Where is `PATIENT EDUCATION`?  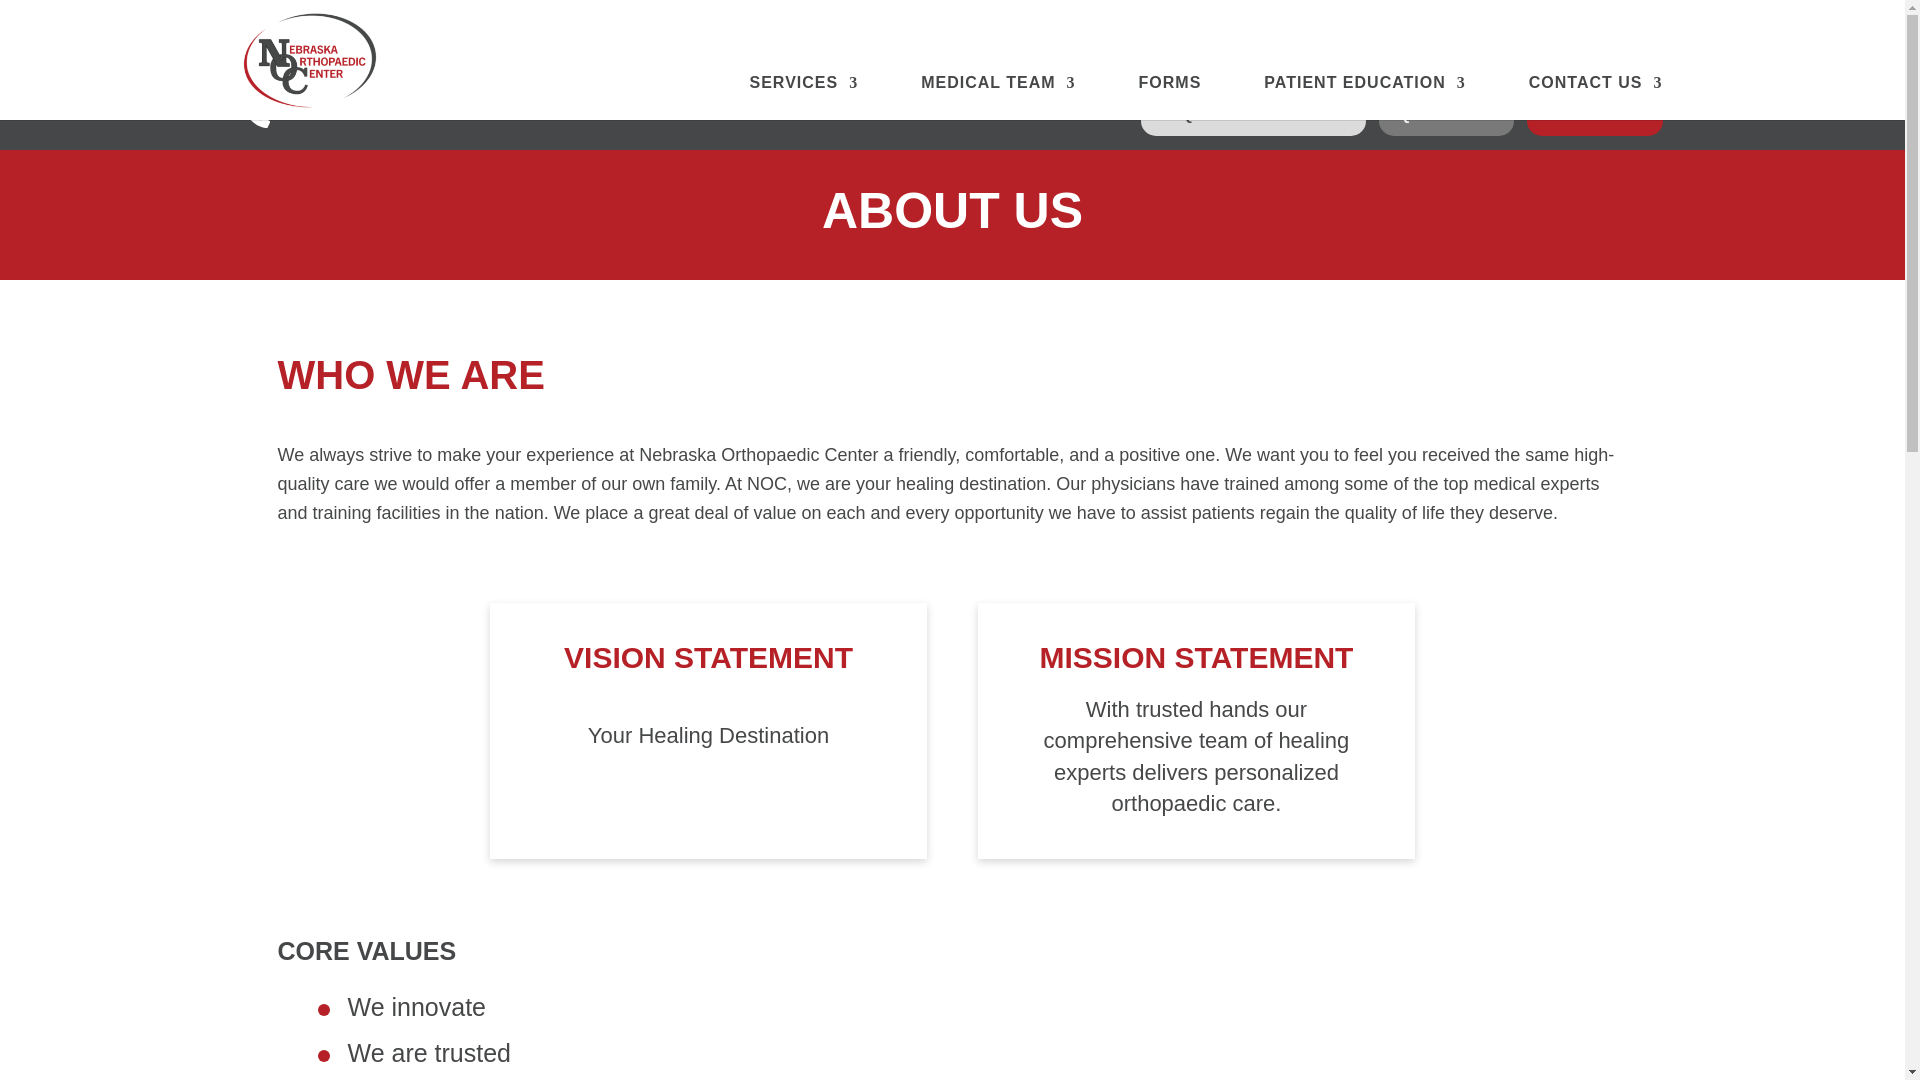 PATIENT EDUCATION is located at coordinates (1364, 97).